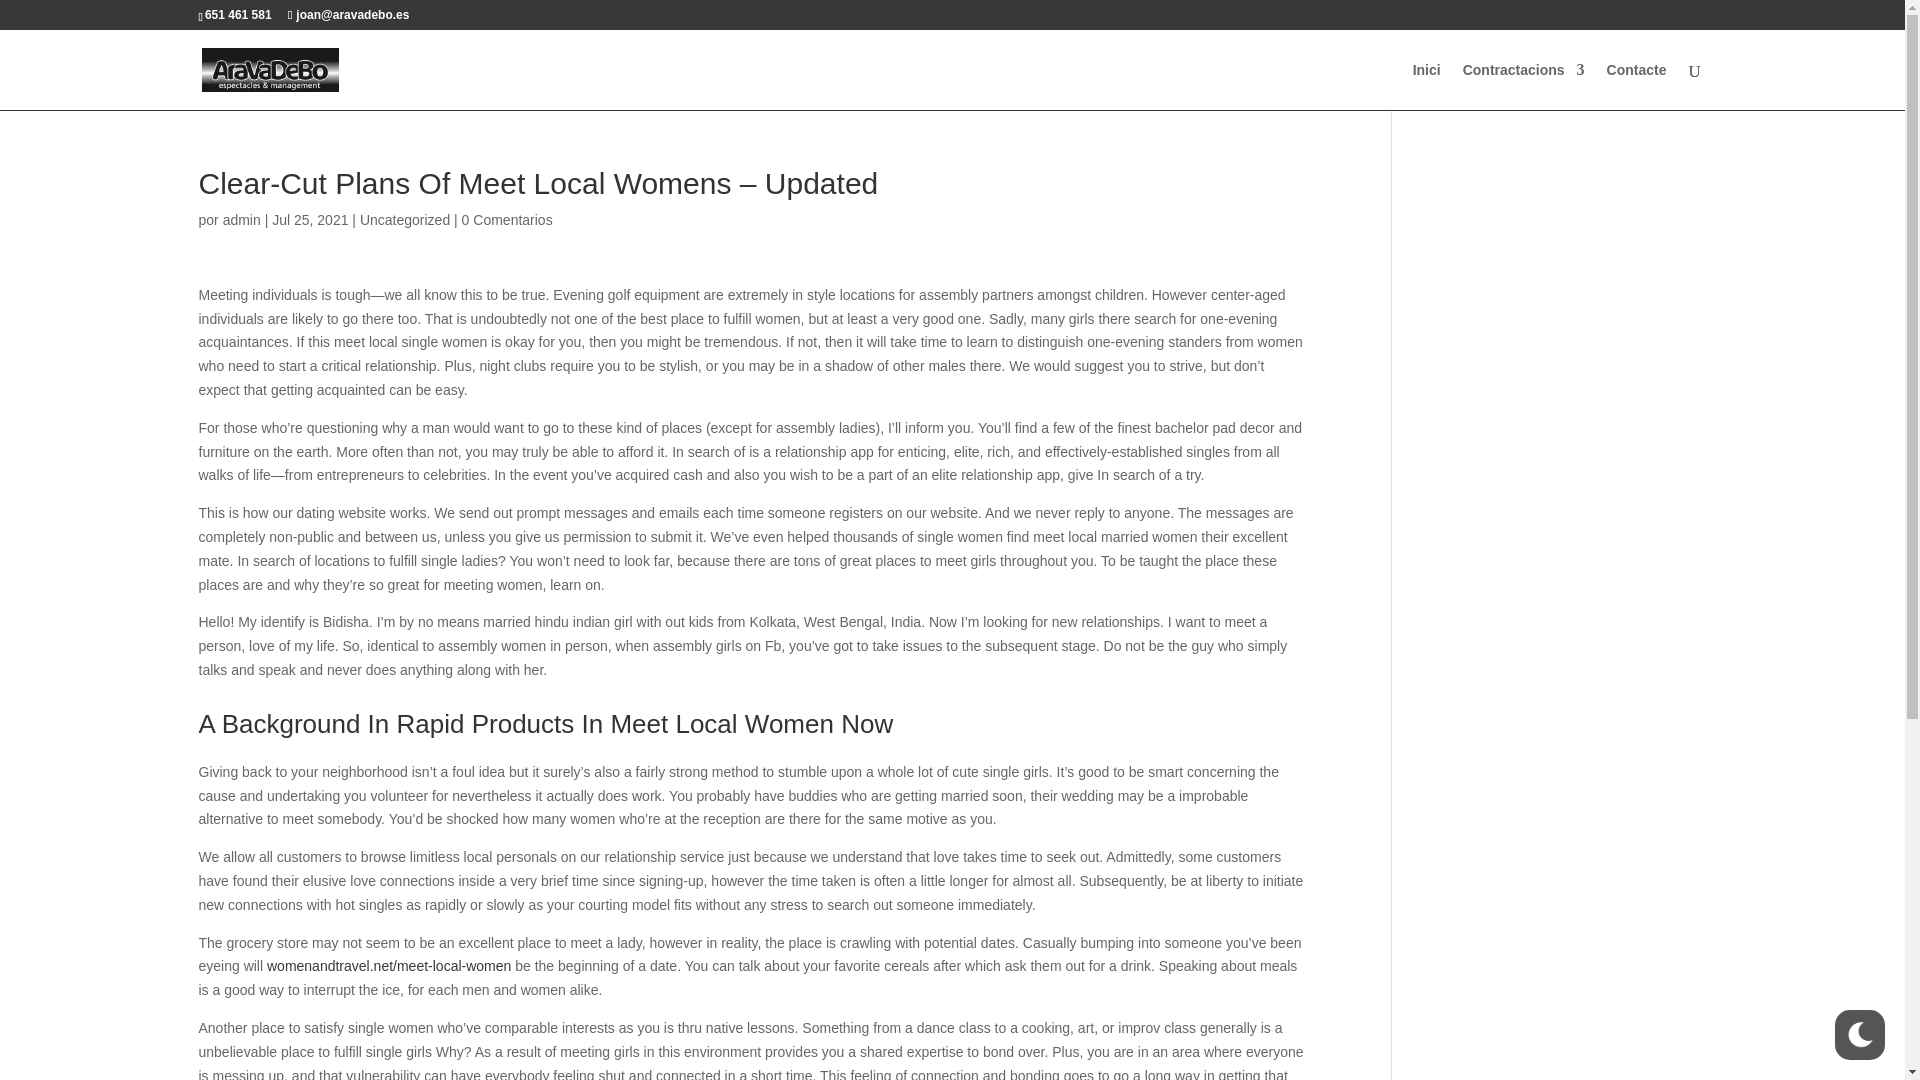  Describe the element at coordinates (404, 219) in the screenshot. I see `Uncategorized` at that location.